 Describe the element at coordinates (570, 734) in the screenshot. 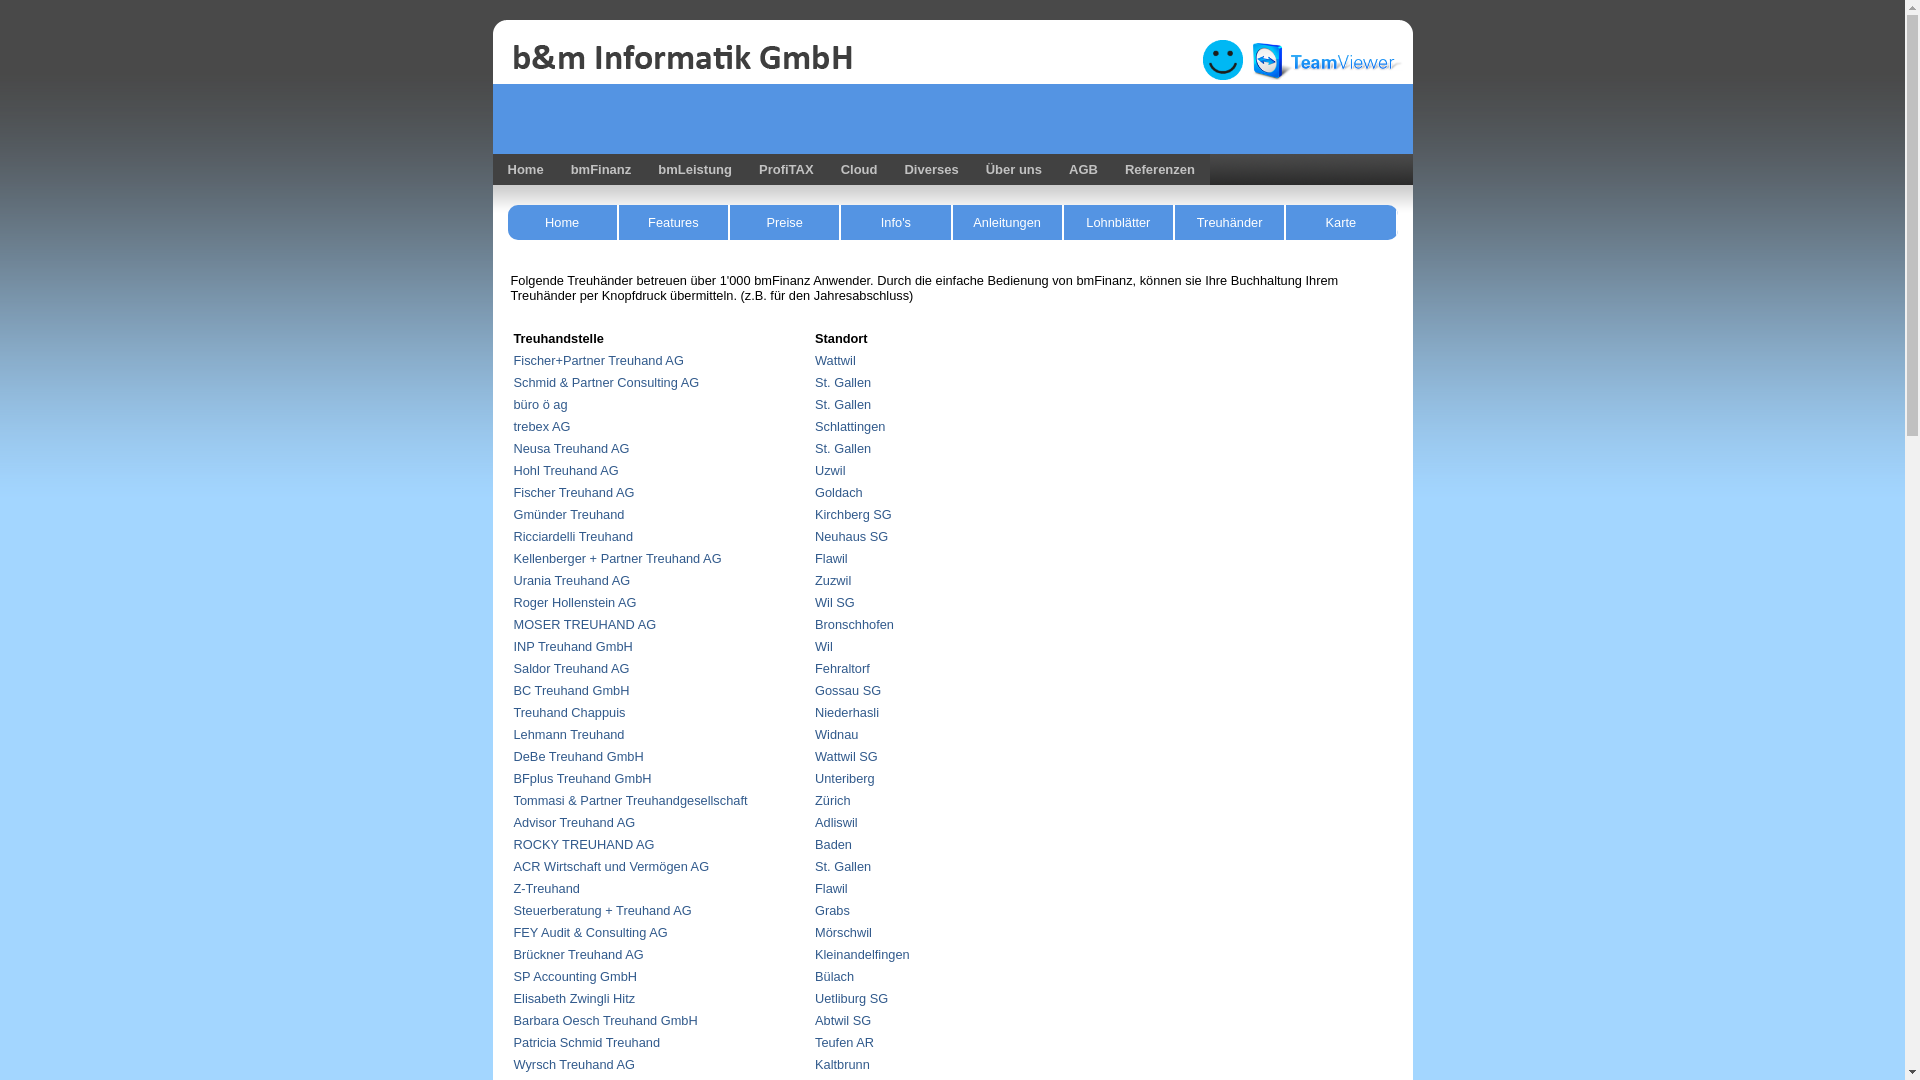

I see `Lehmann Treuhand` at that location.